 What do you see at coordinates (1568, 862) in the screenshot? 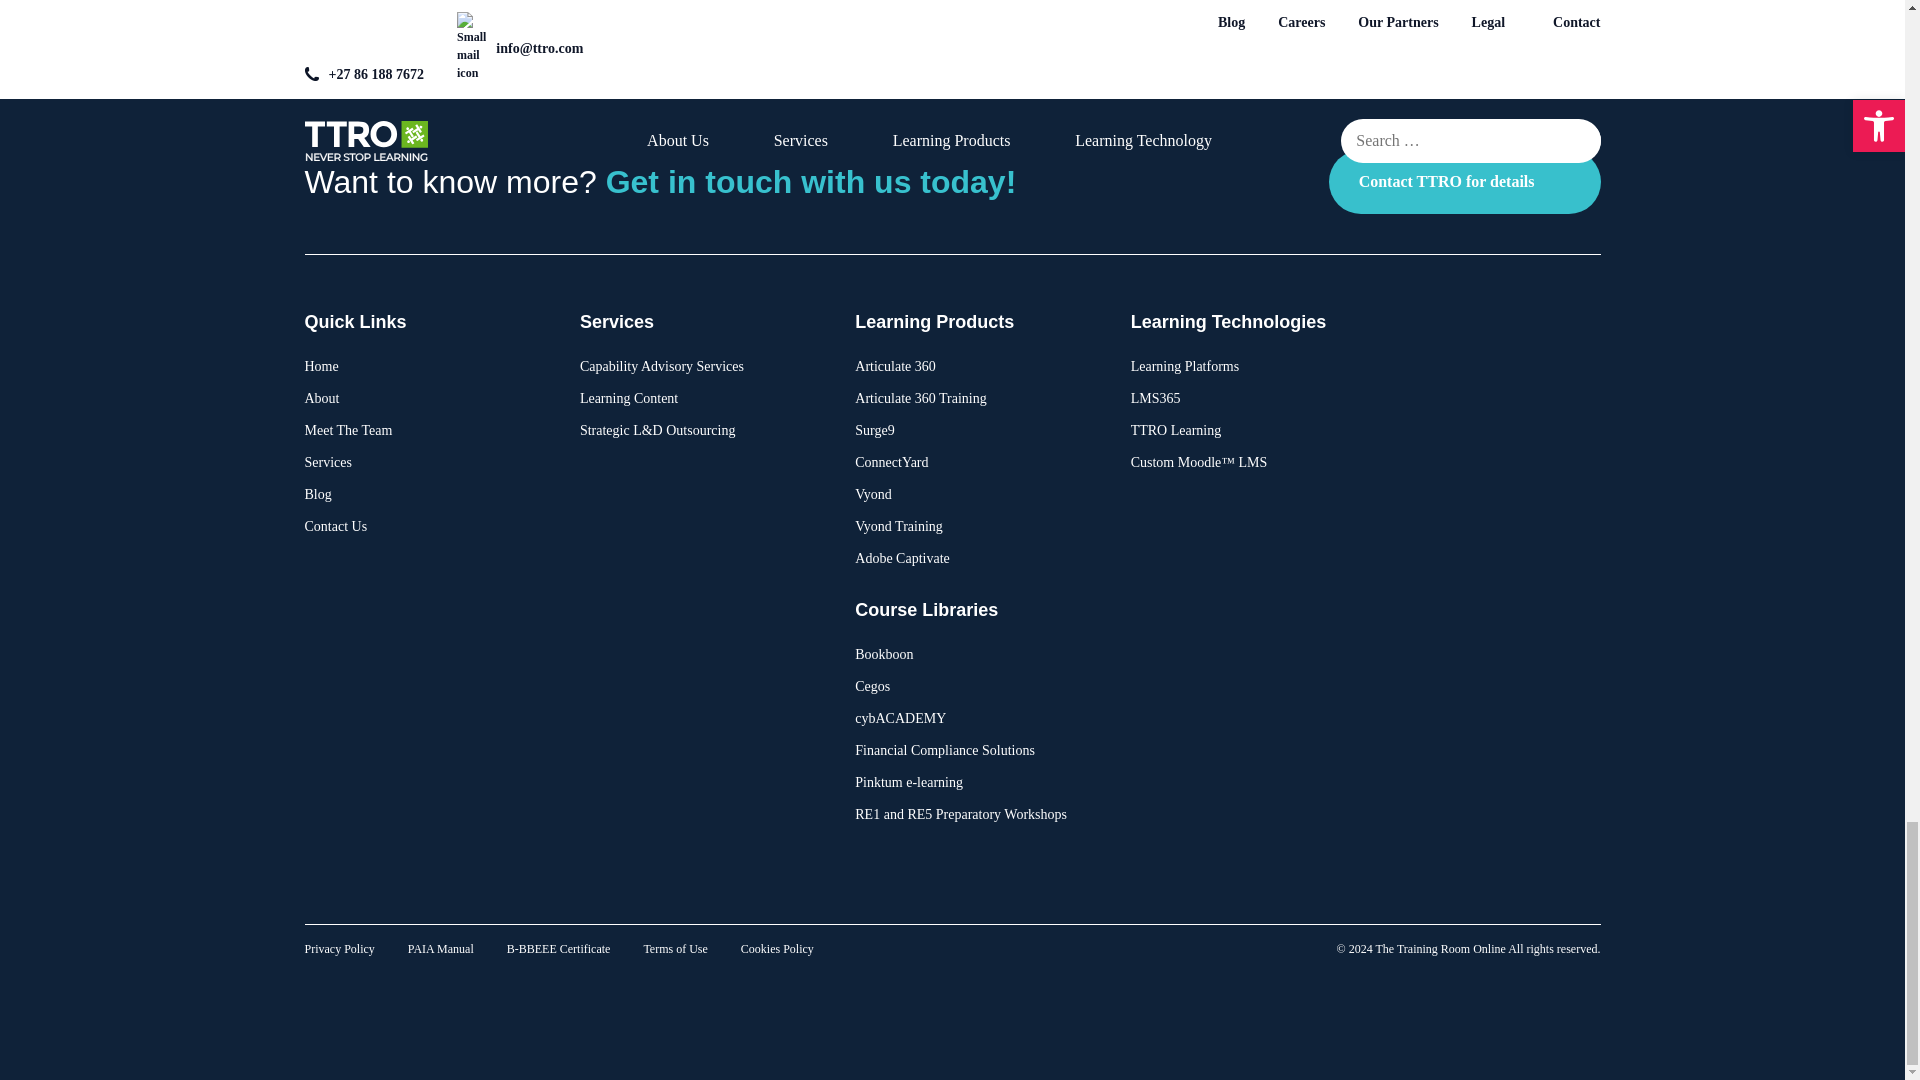
I see `TTRO.COM` at bounding box center [1568, 862].